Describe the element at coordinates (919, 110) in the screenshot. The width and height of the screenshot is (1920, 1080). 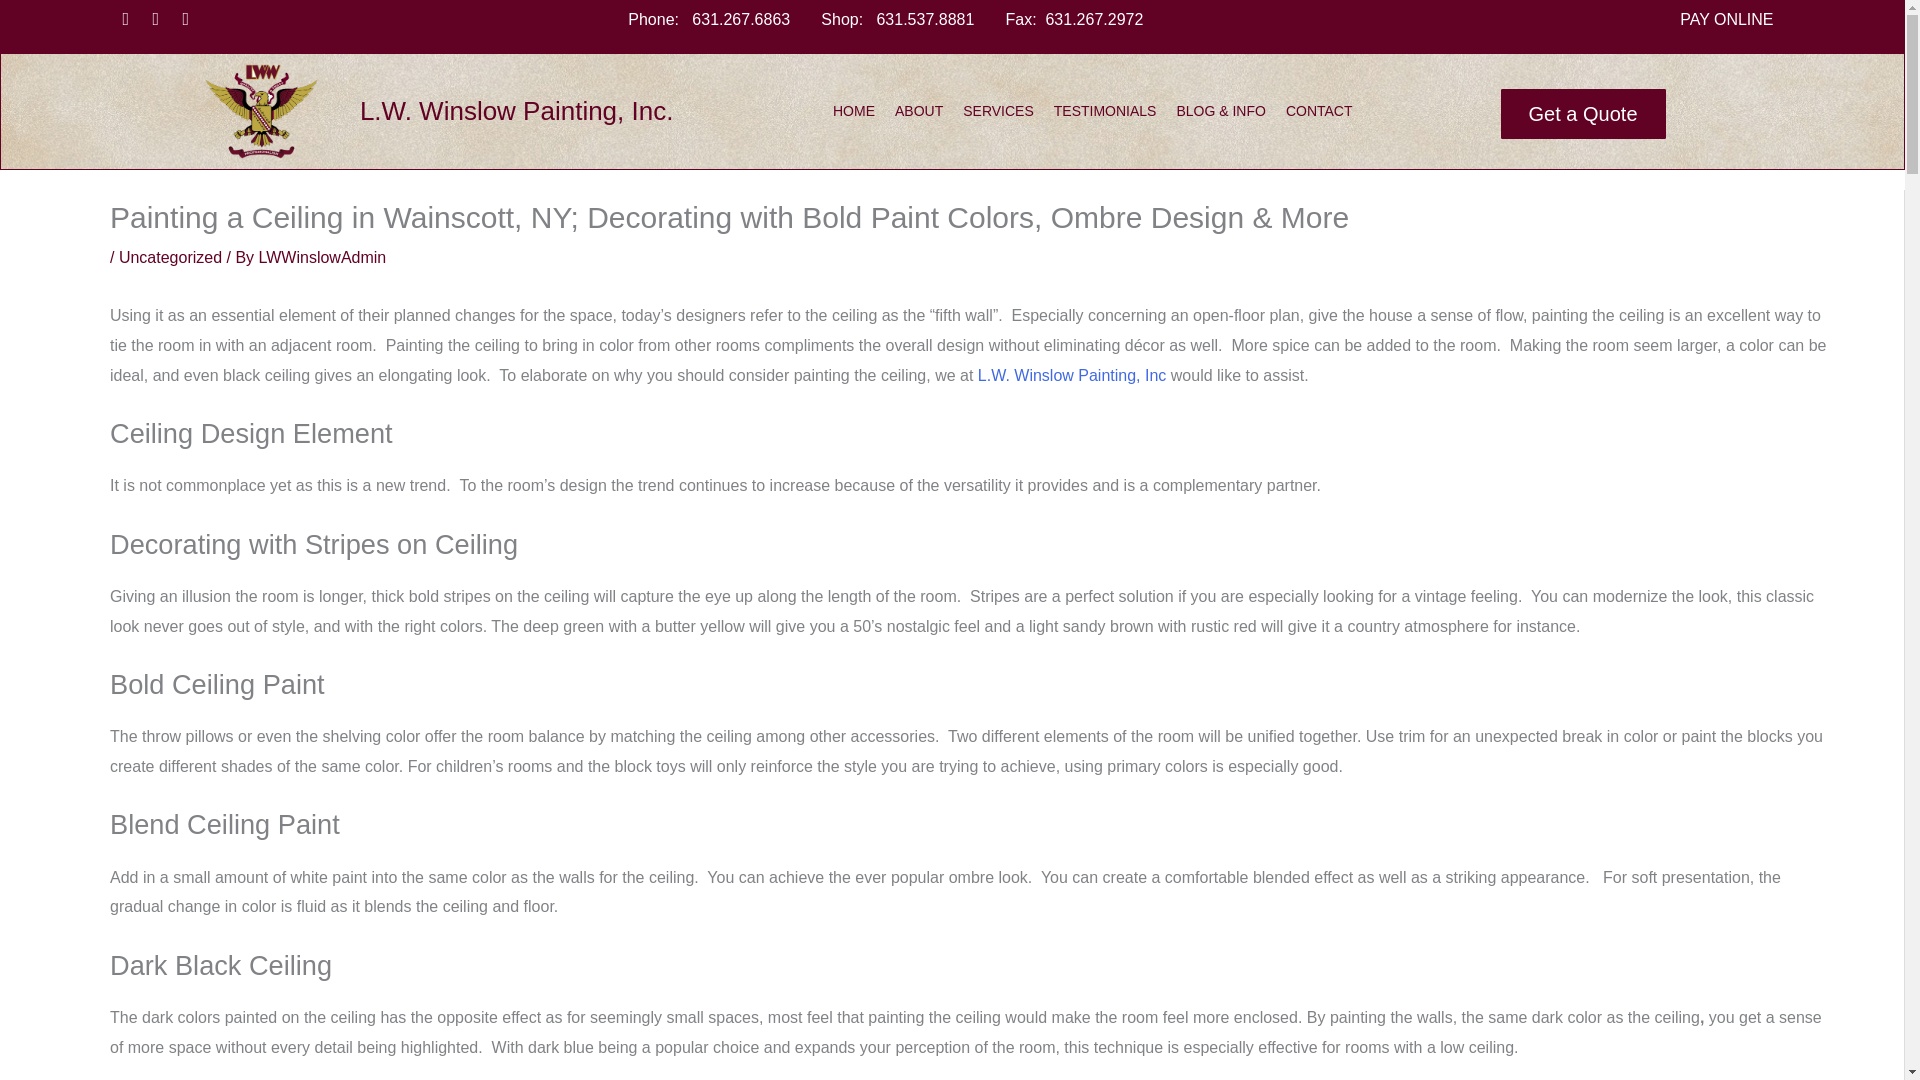
I see `ABOUT` at that location.